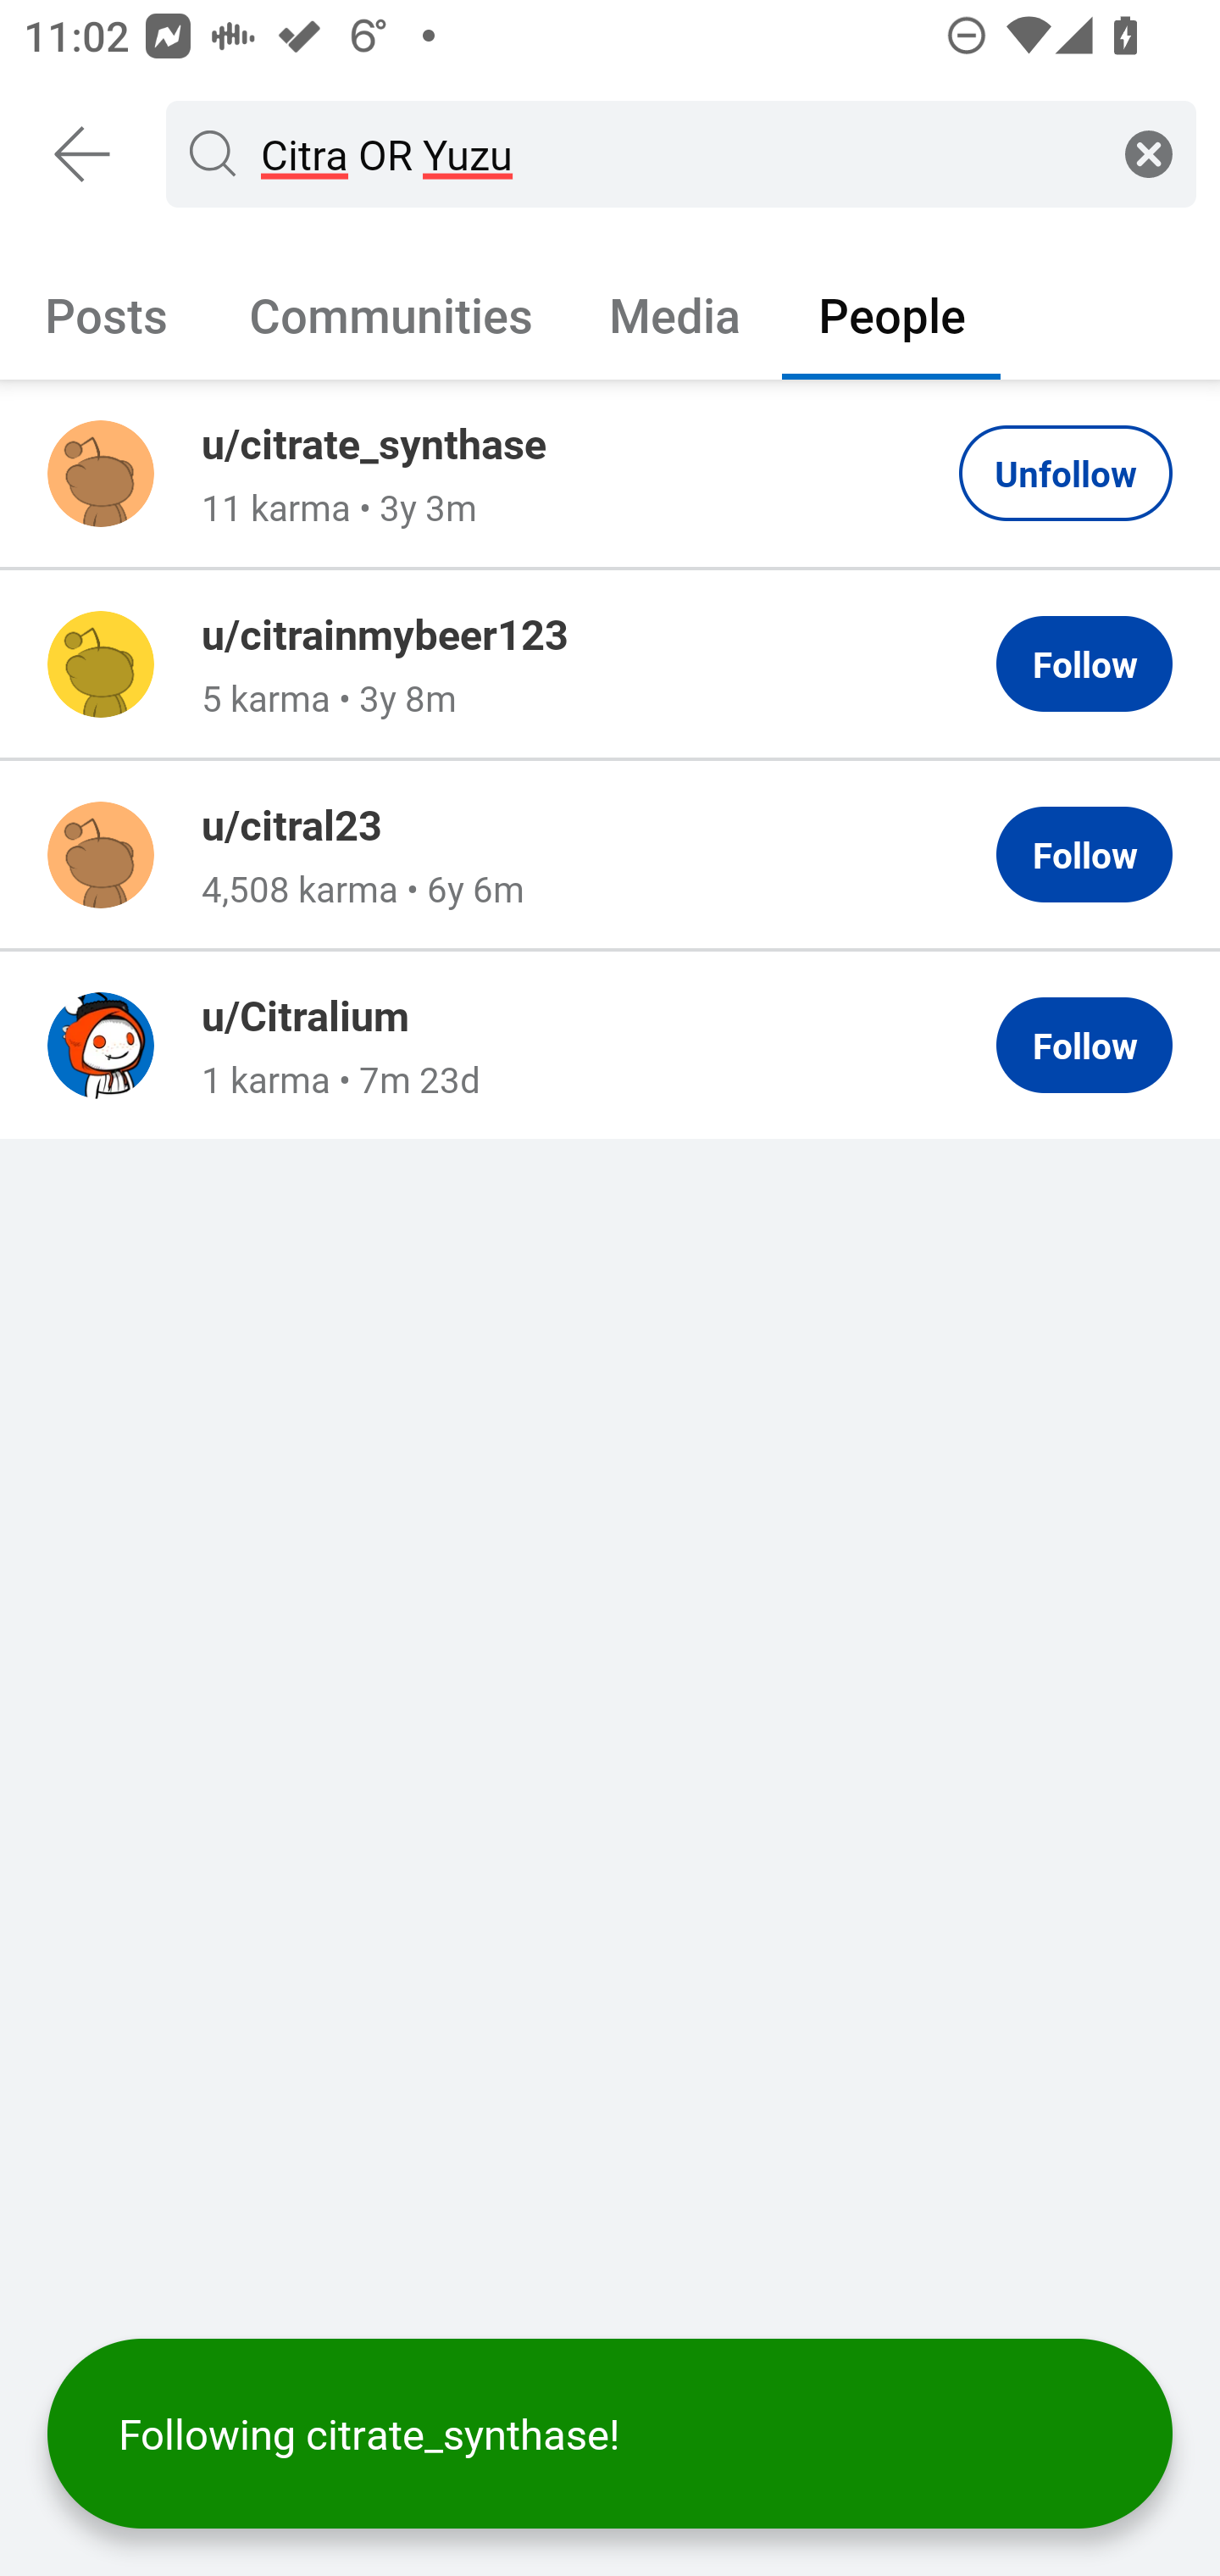 This screenshot has height=2576, width=1220. What do you see at coordinates (1084, 1046) in the screenshot?
I see `Follow` at bounding box center [1084, 1046].